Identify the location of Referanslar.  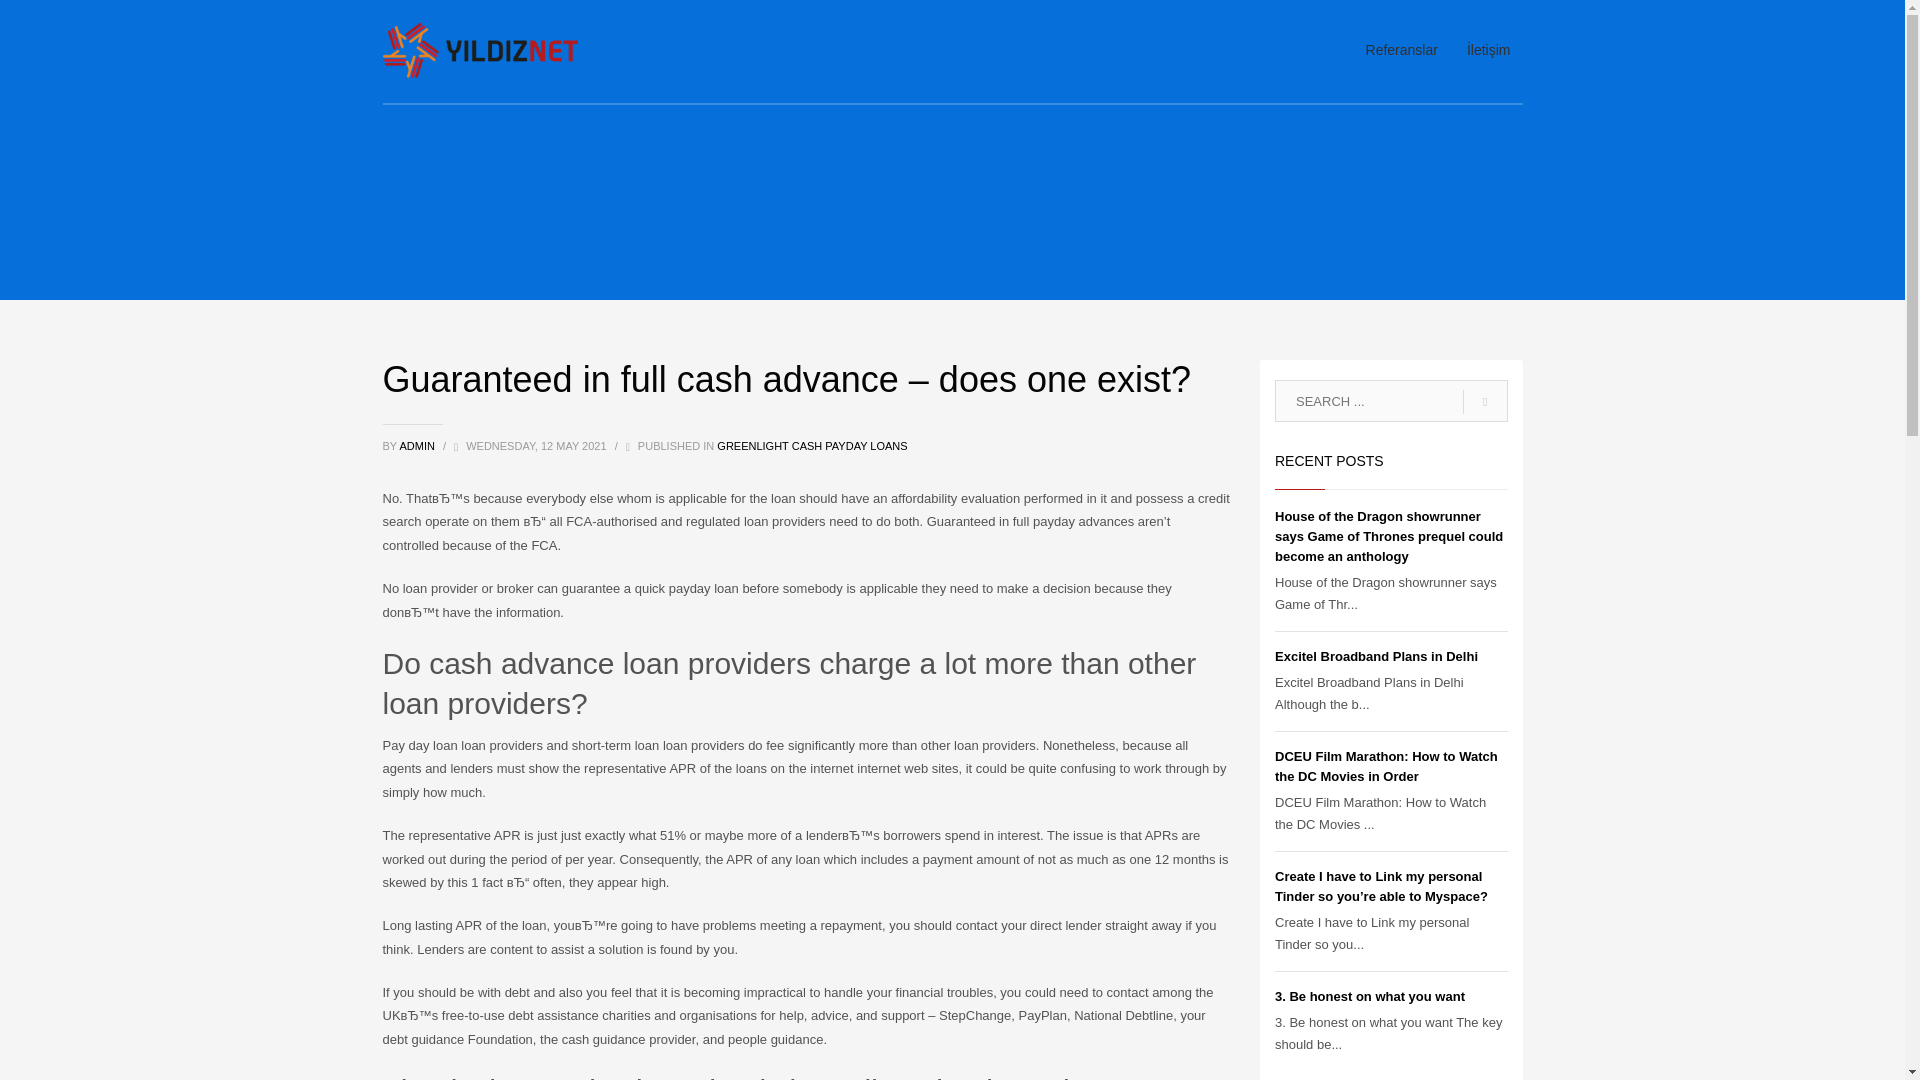
(1401, 49).